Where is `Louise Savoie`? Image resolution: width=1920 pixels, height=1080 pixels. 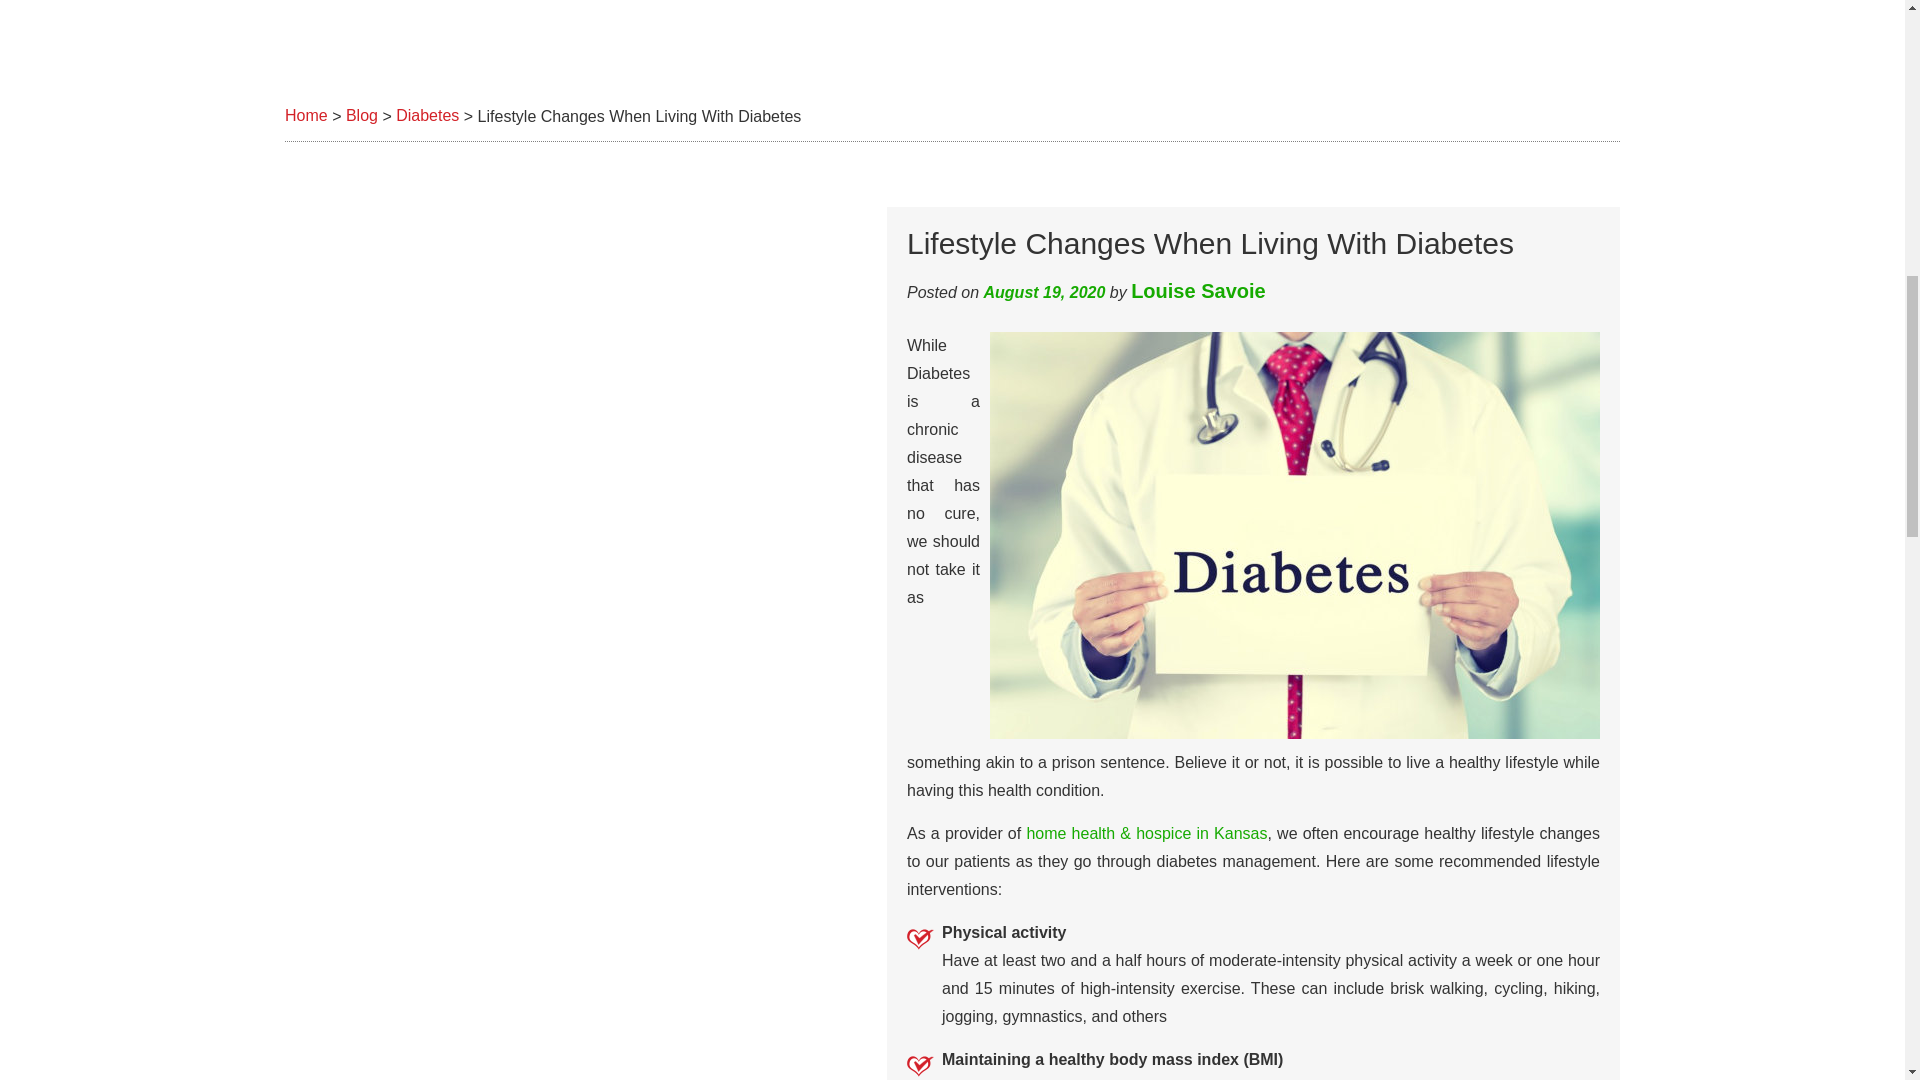
Louise Savoie is located at coordinates (1198, 290).